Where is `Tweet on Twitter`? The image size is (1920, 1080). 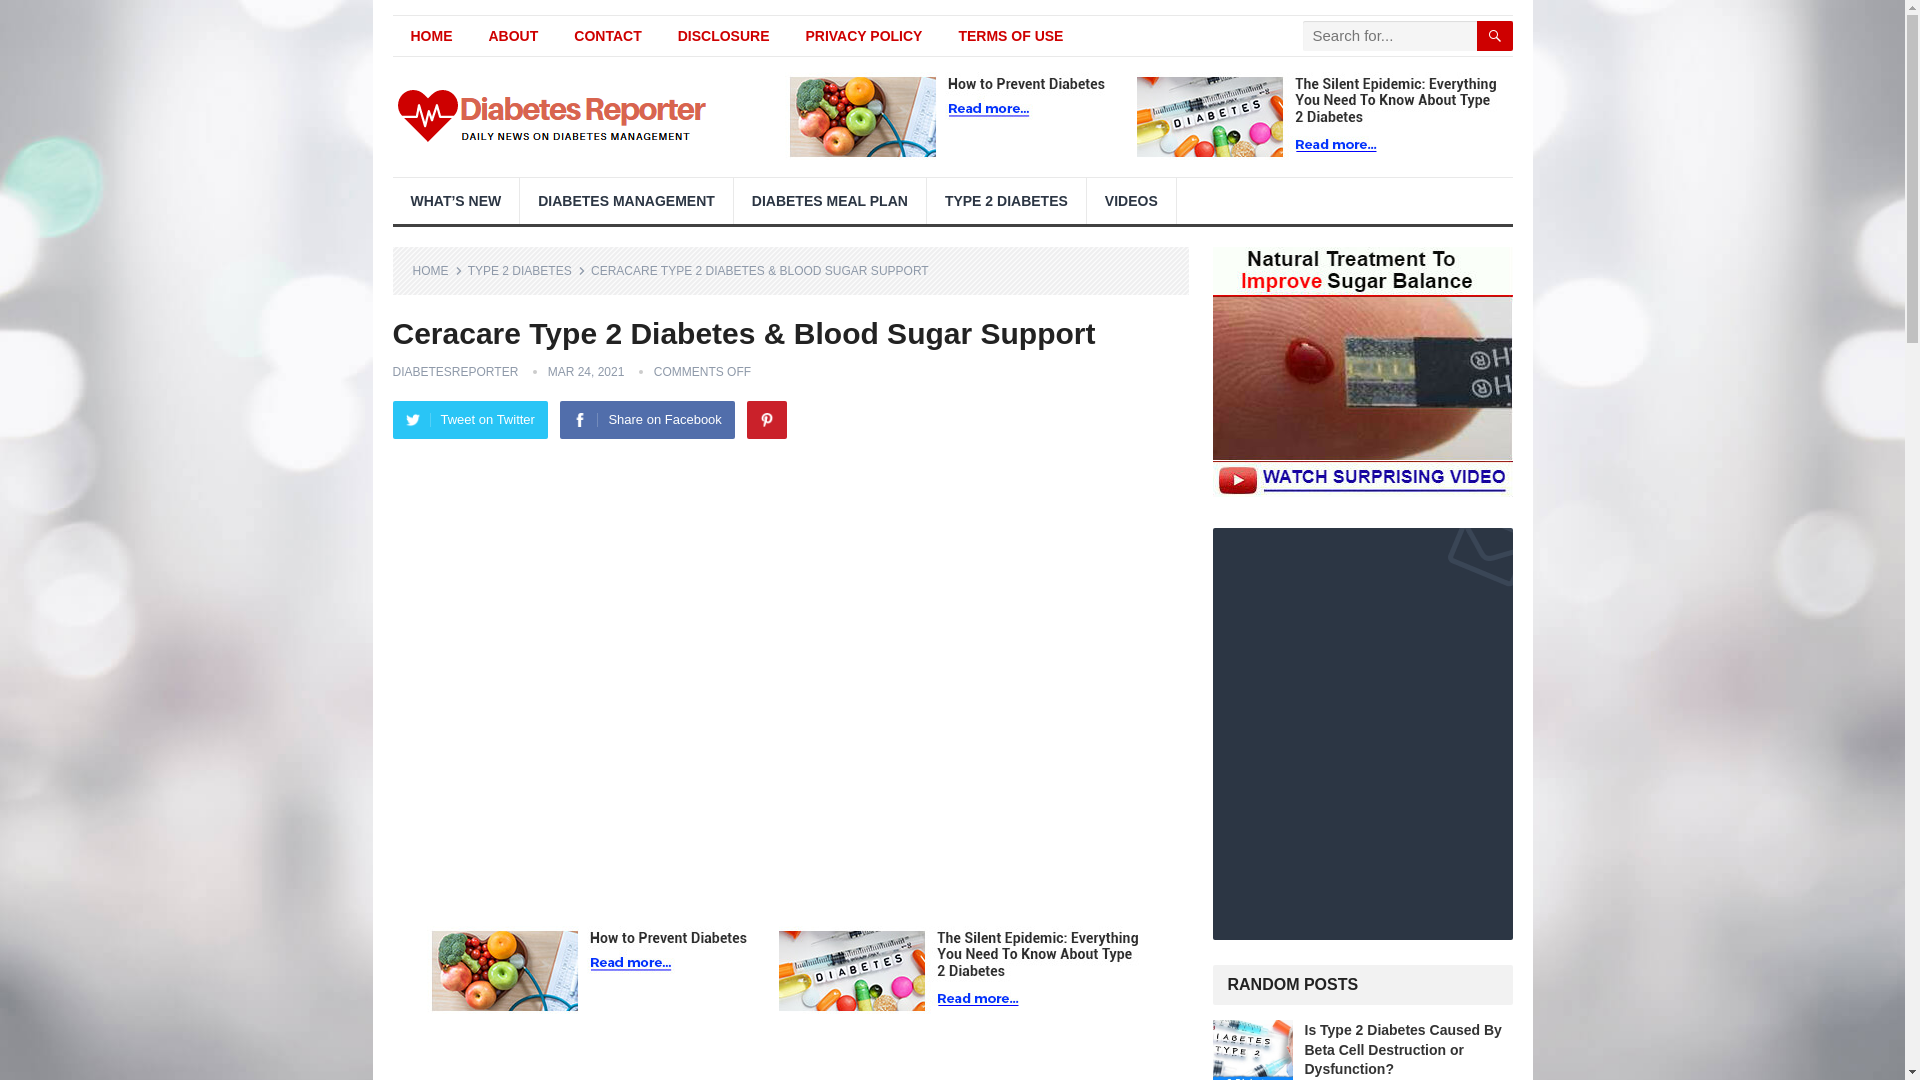 Tweet on Twitter is located at coordinates (469, 419).